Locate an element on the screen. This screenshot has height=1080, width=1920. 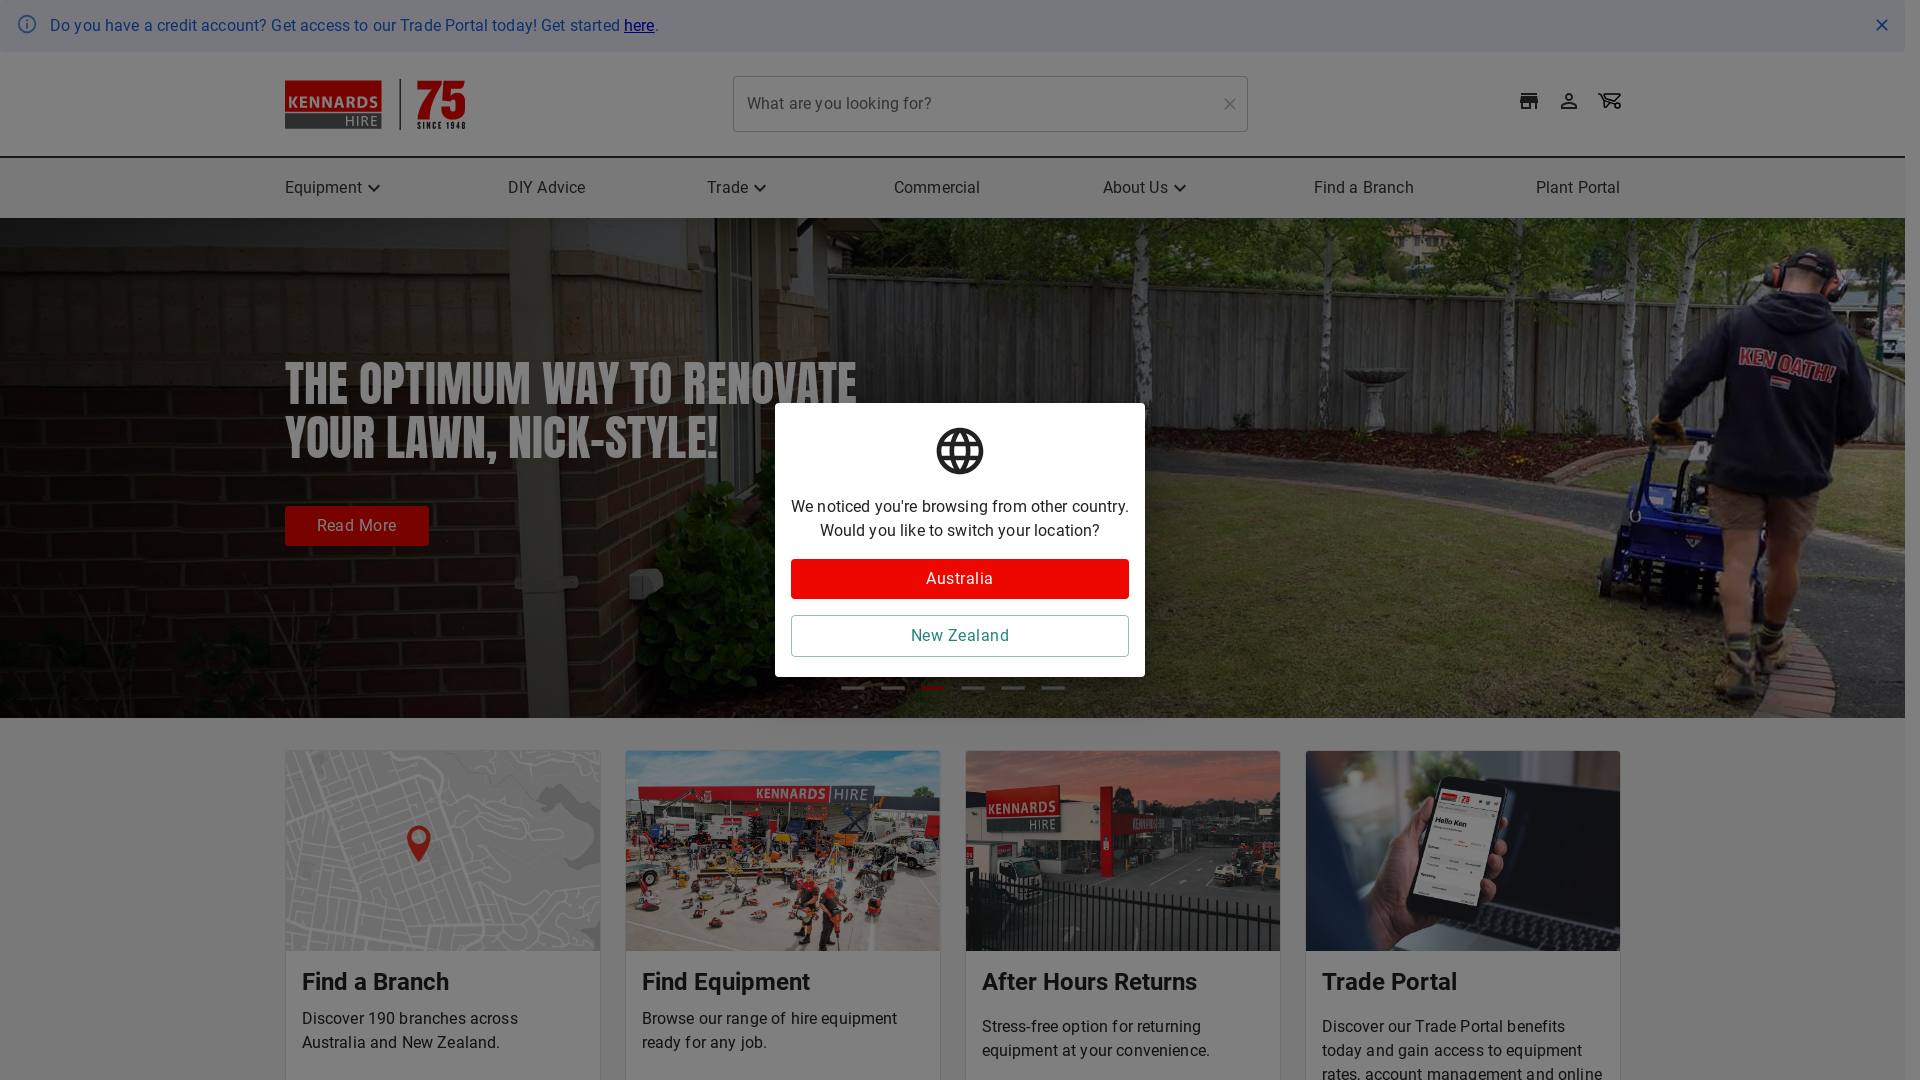
View Our Equipment Range is located at coordinates (418, 566).